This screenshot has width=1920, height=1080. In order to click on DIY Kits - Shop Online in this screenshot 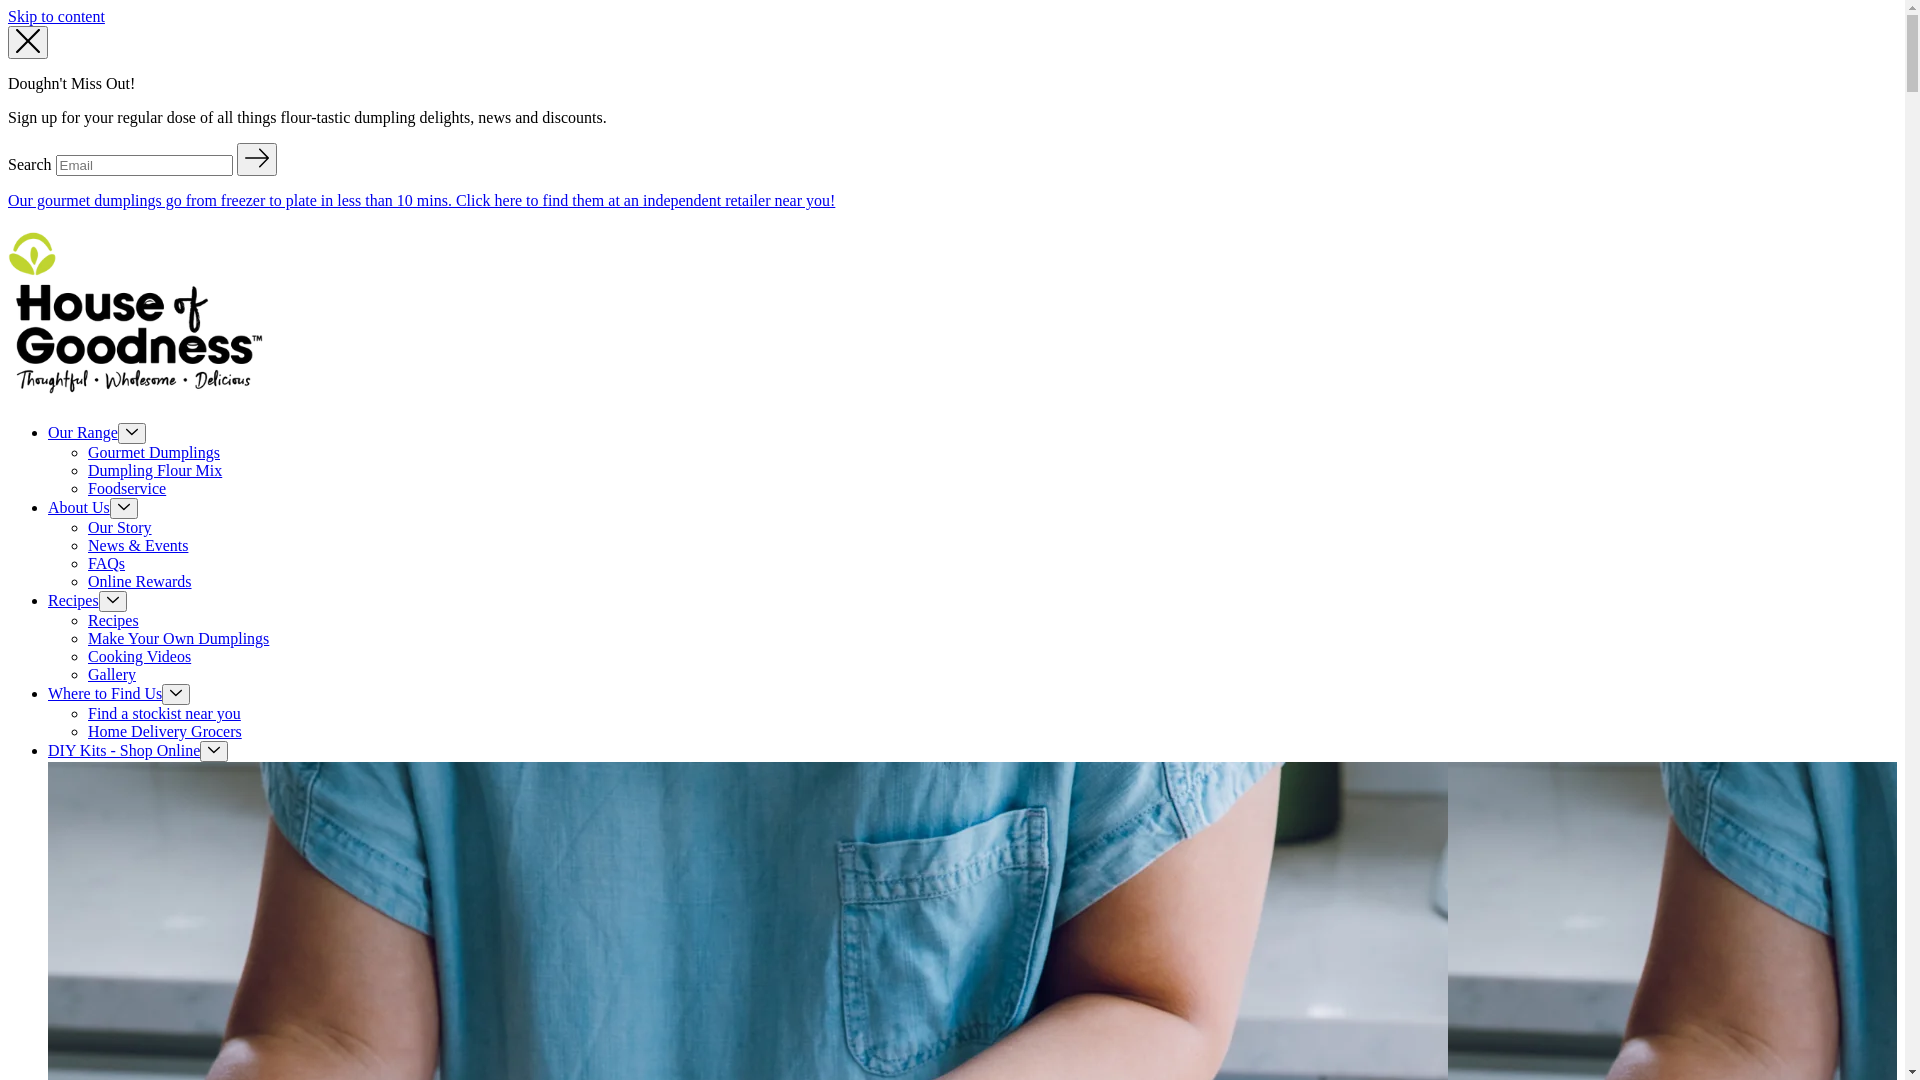, I will do `click(124, 750)`.